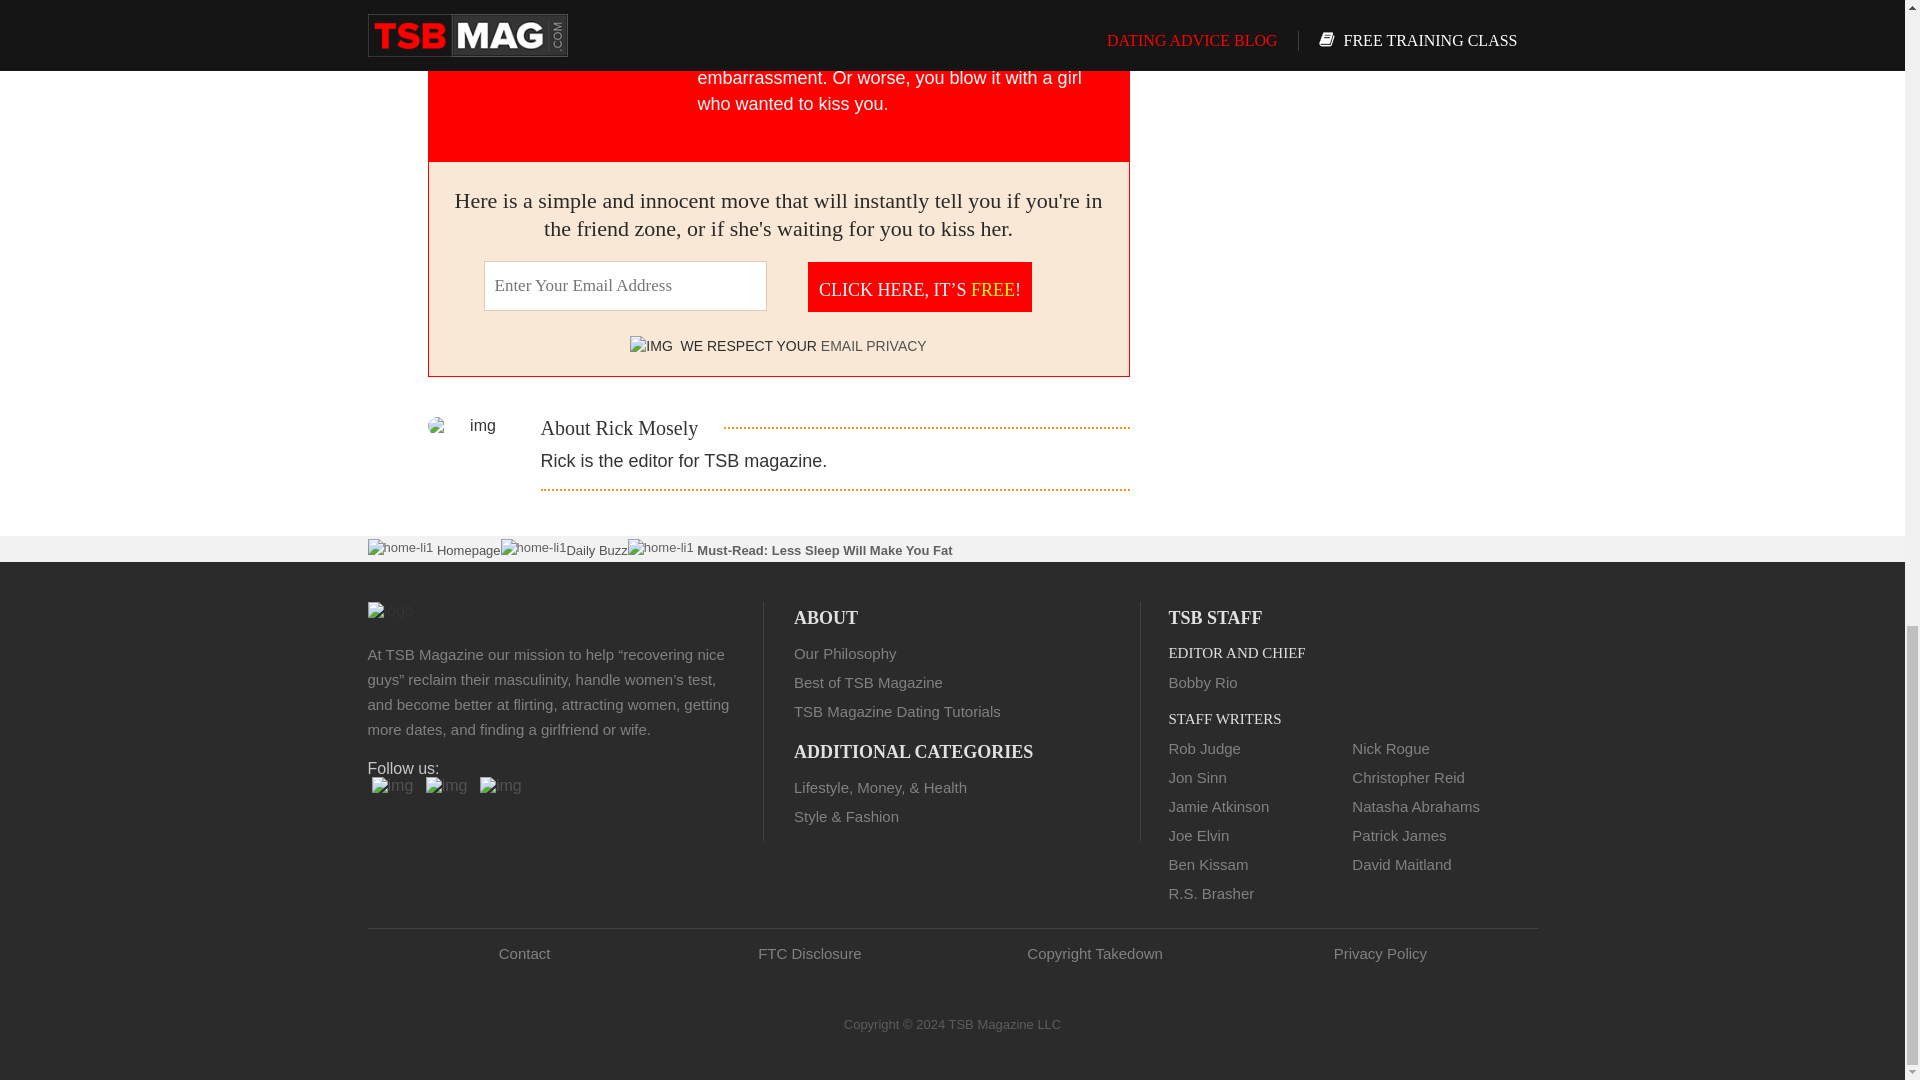 Image resolution: width=1920 pixels, height=1080 pixels. I want to click on Joe Elvin, so click(1198, 835).